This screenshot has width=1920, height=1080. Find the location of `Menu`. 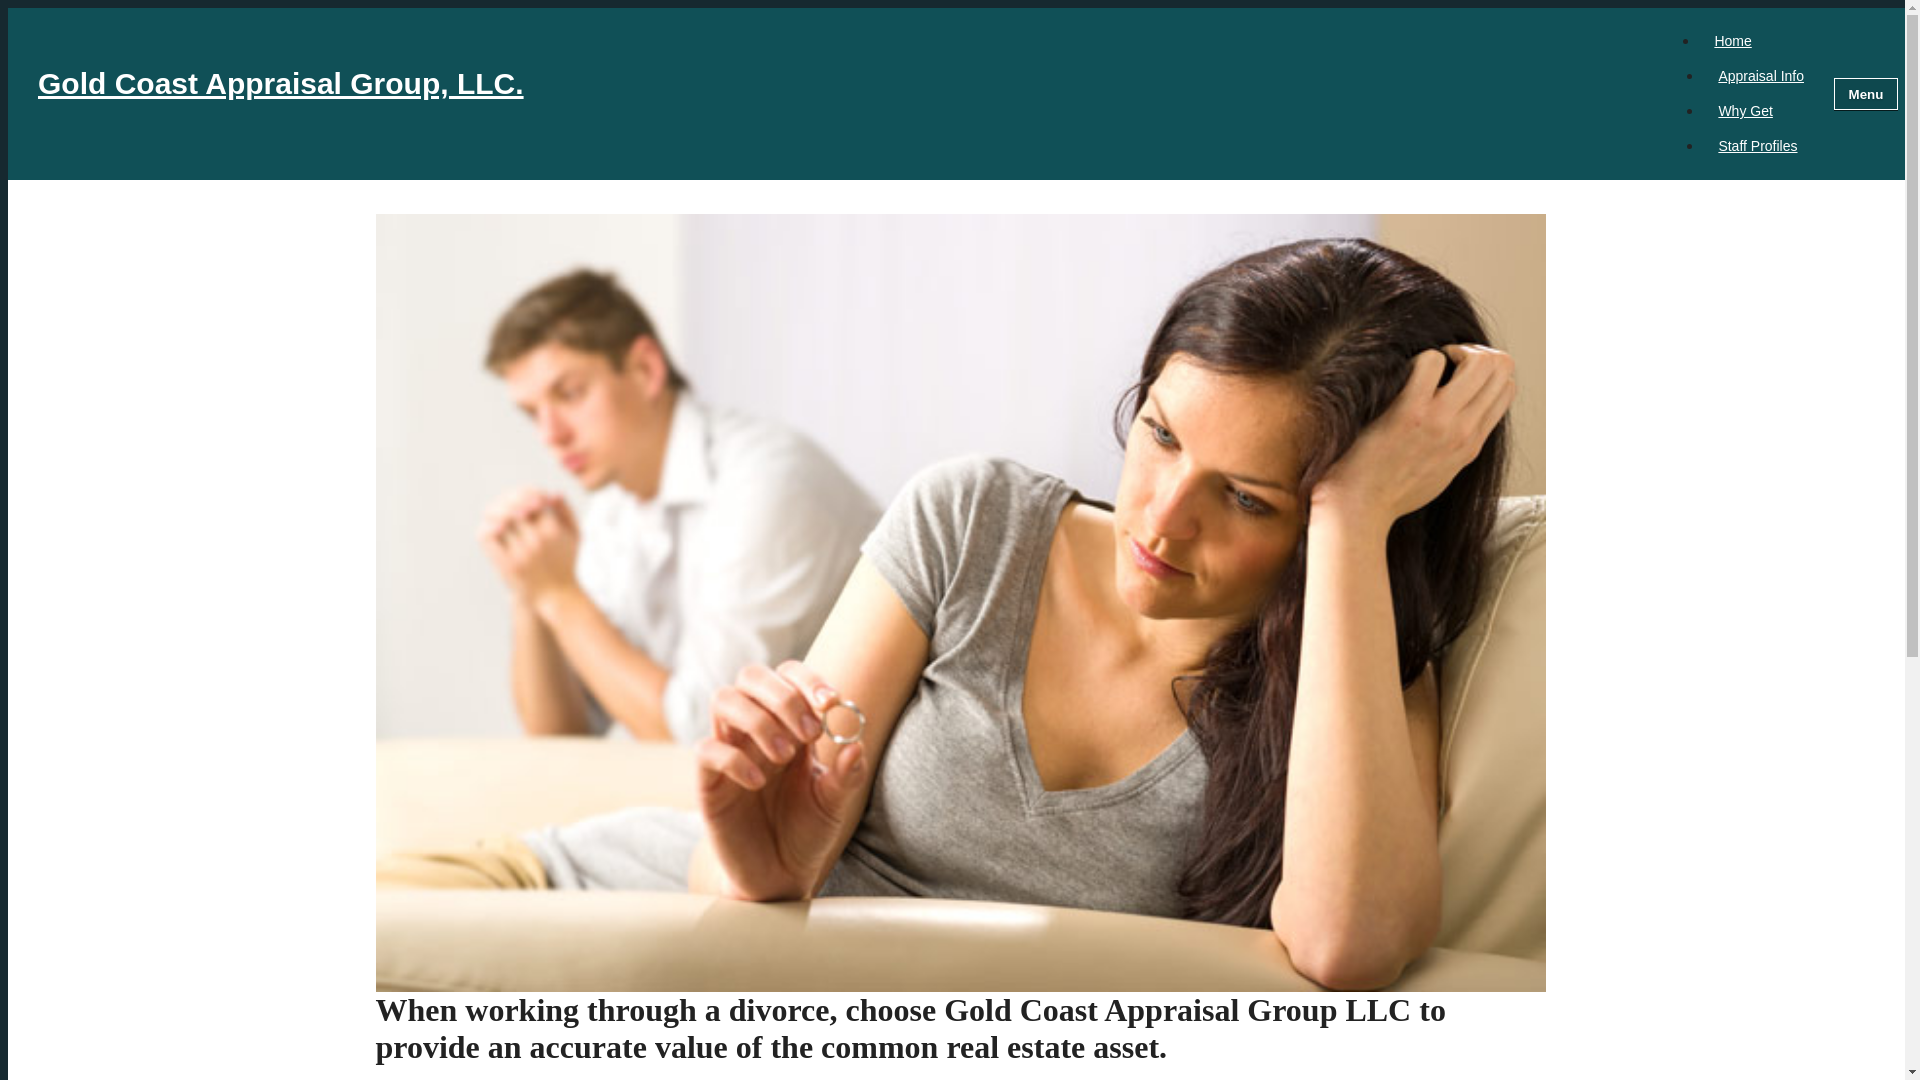

Menu is located at coordinates (1866, 94).